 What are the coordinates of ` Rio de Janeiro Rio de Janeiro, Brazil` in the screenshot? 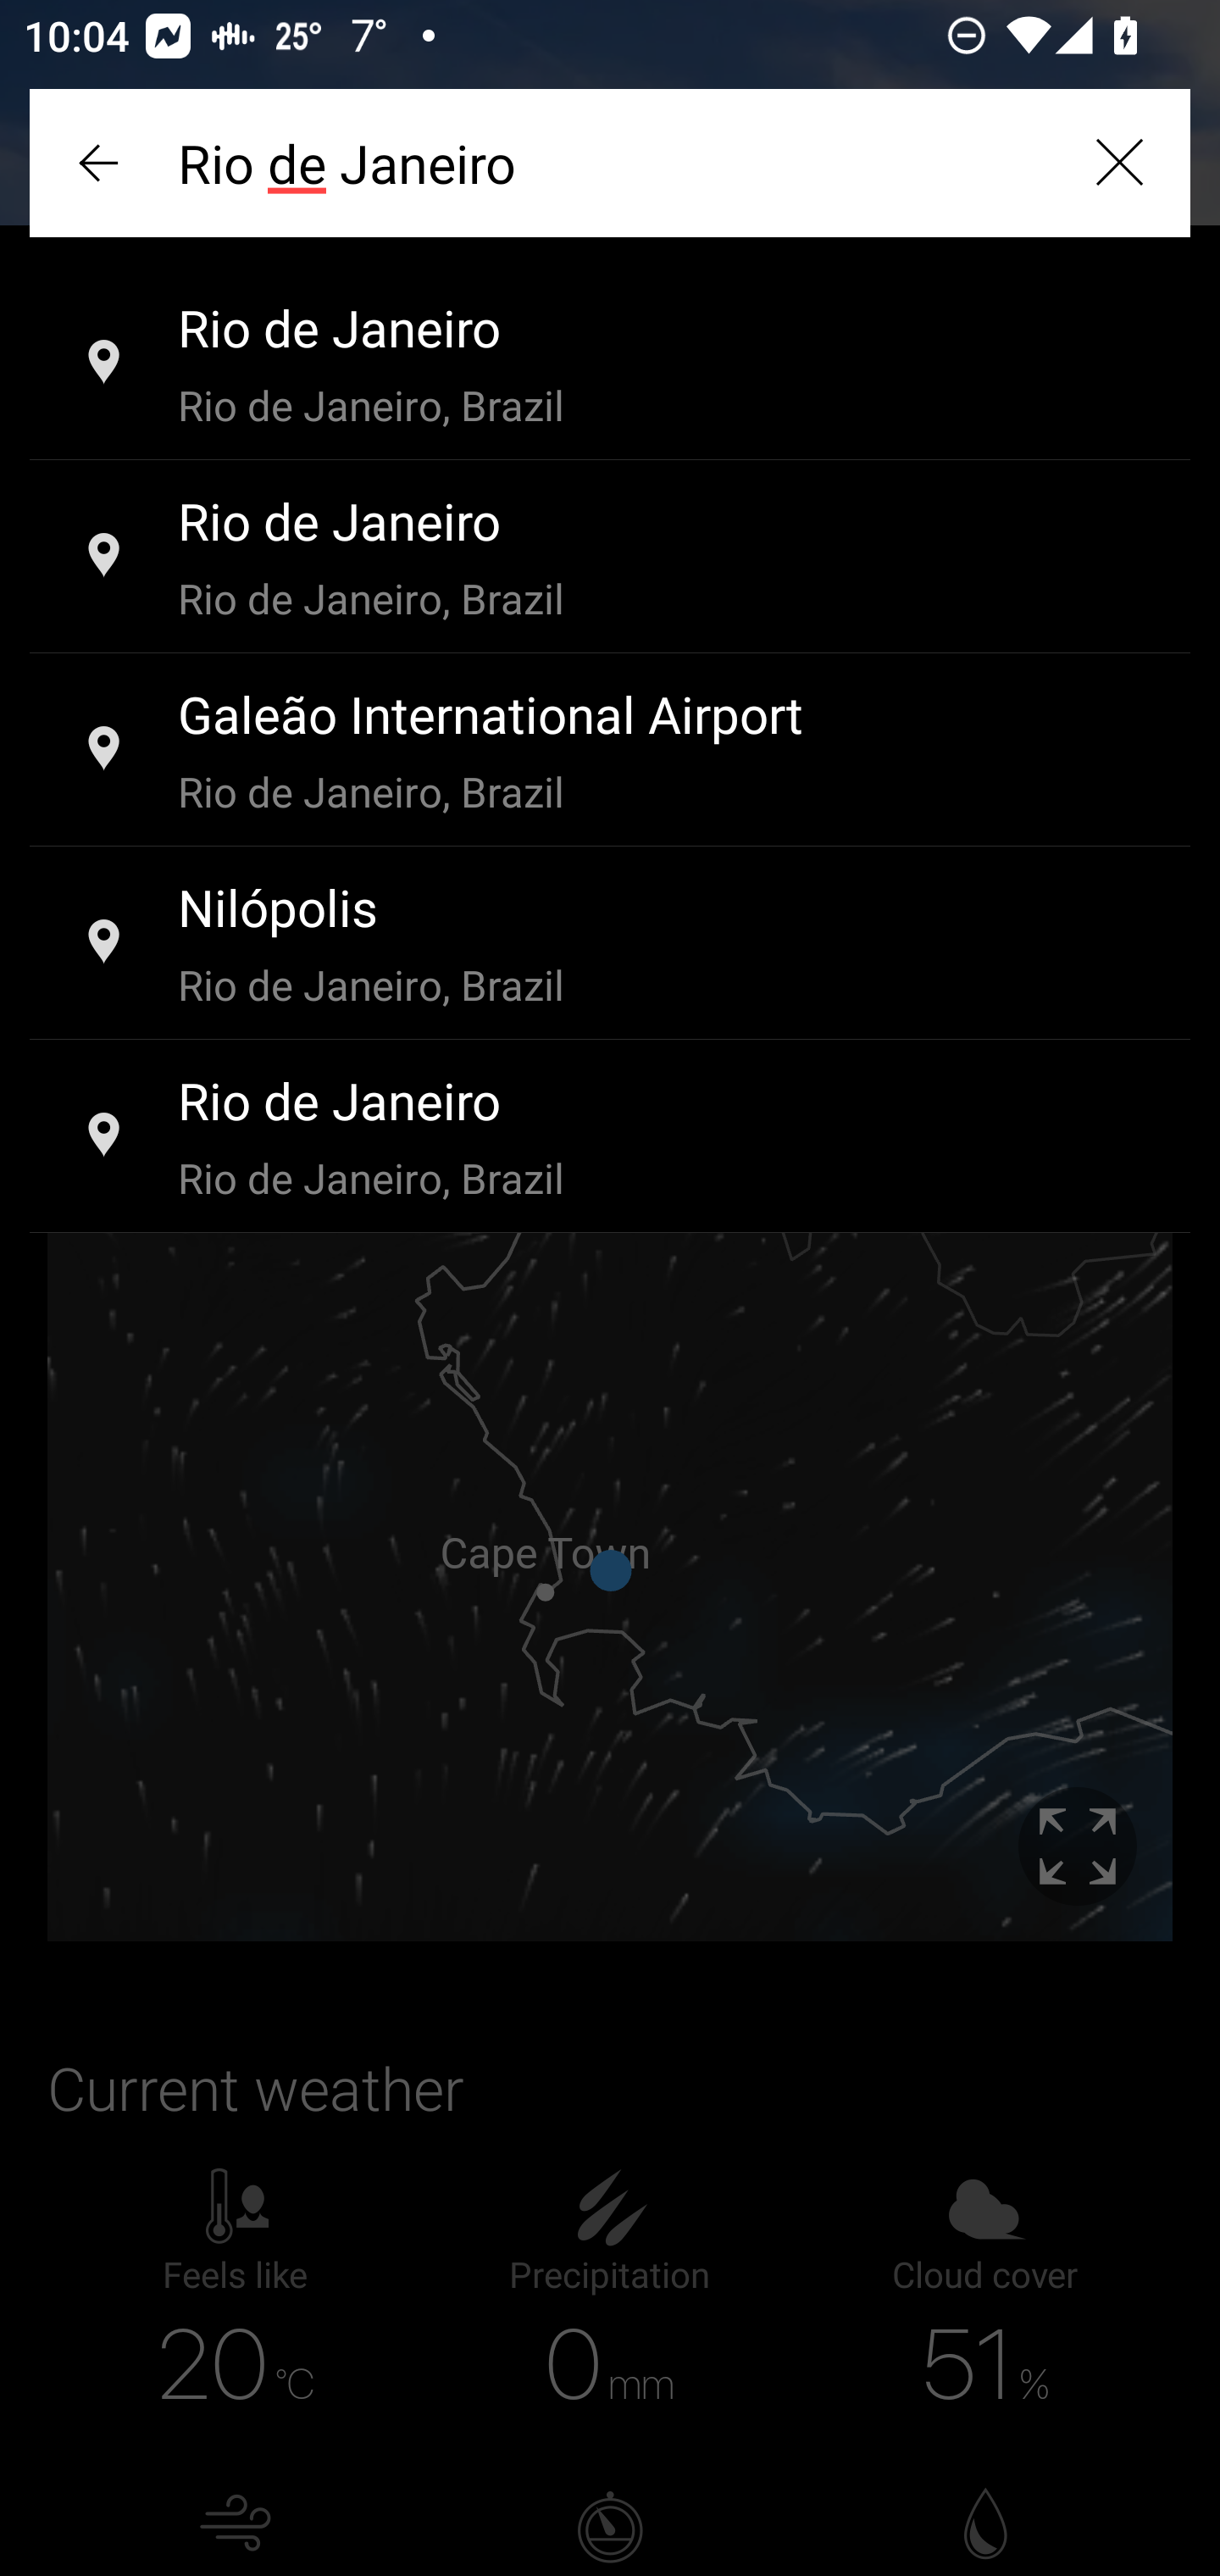 It's located at (610, 1137).